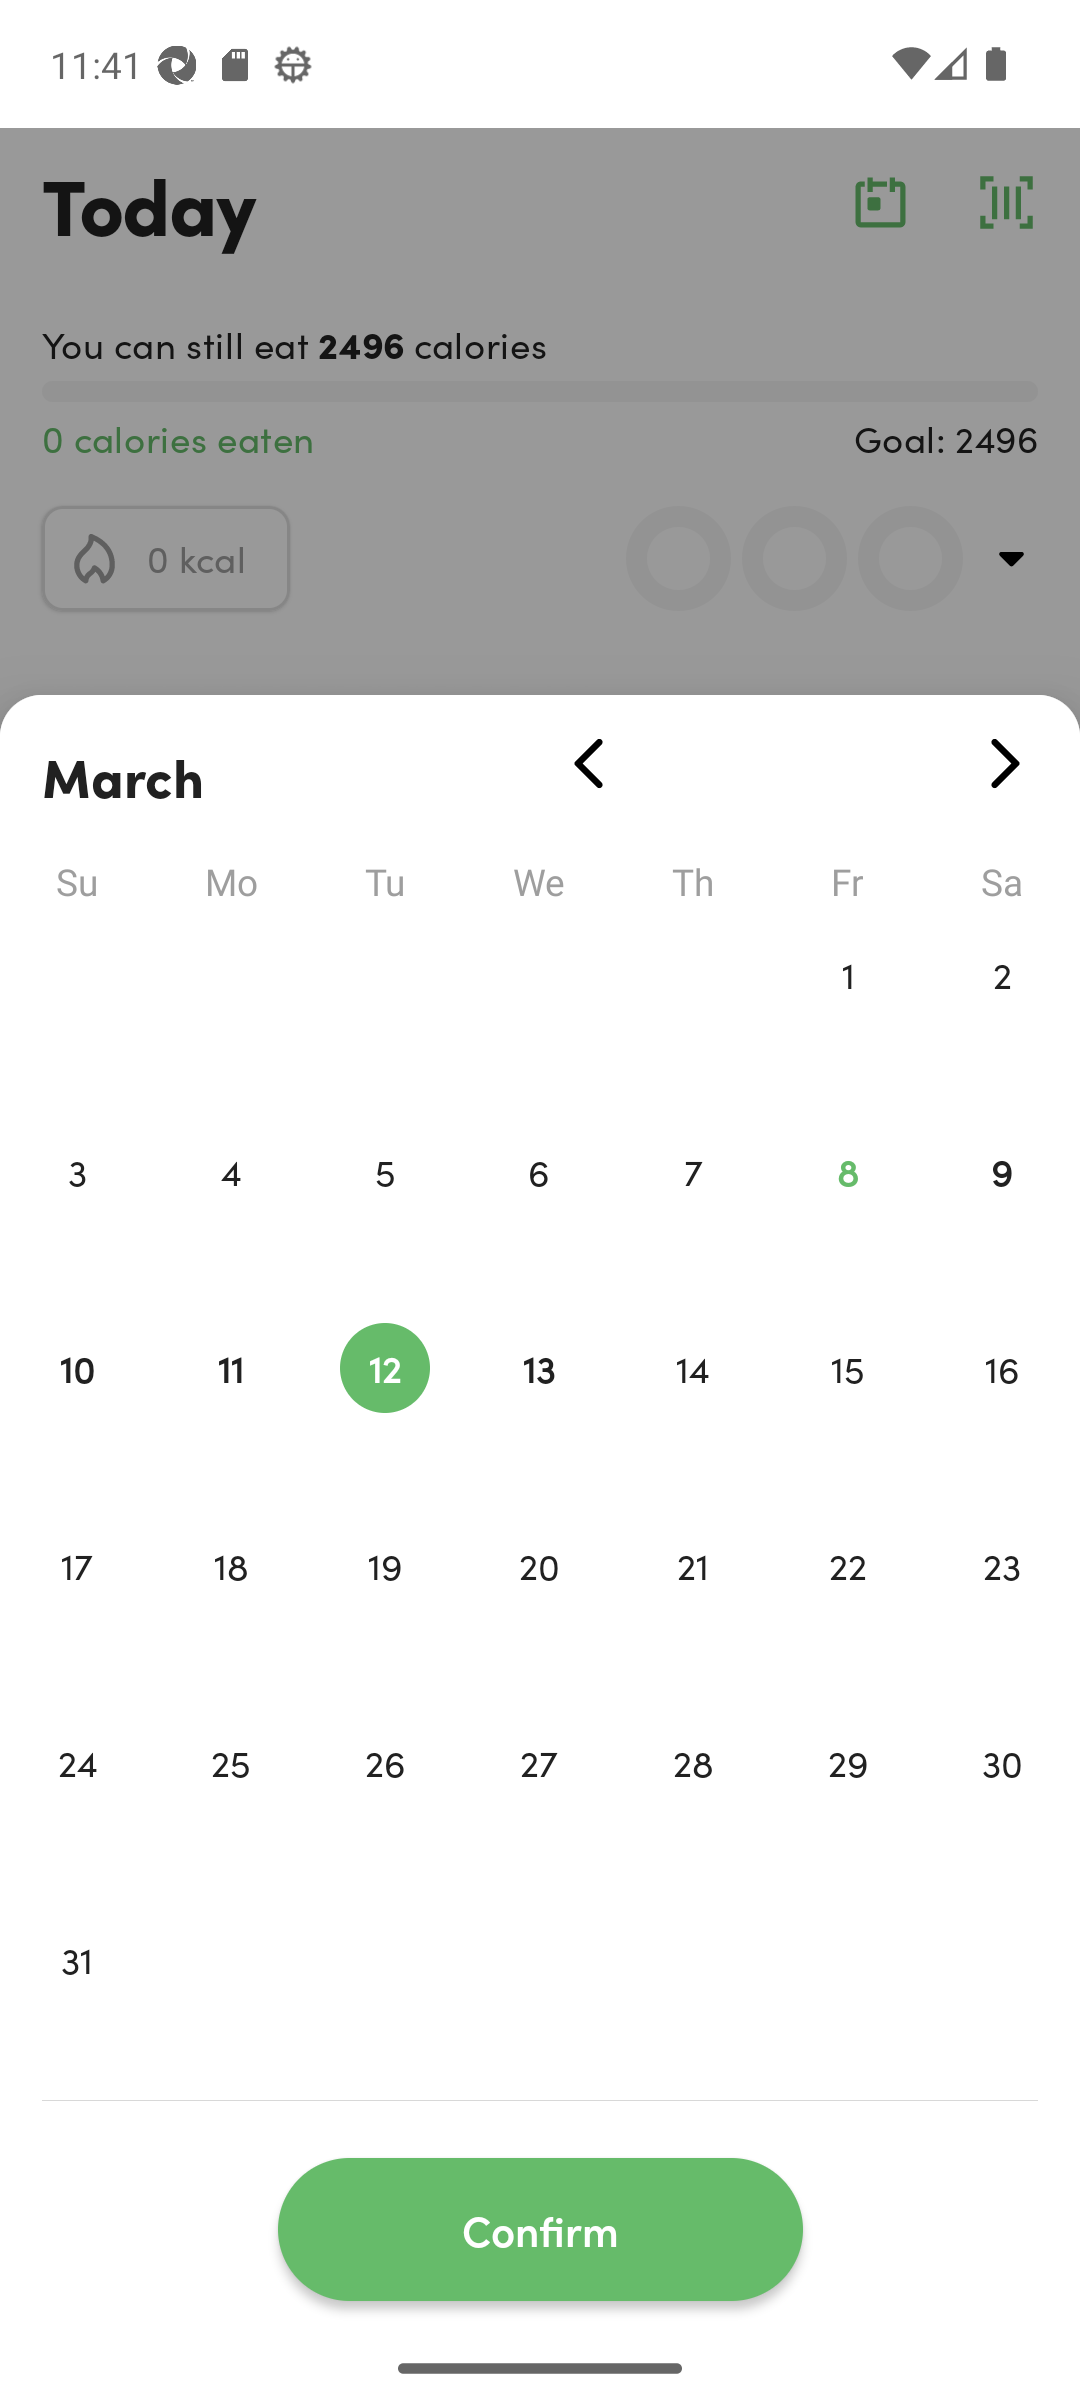  I want to click on 16, so click(1002, 1410).